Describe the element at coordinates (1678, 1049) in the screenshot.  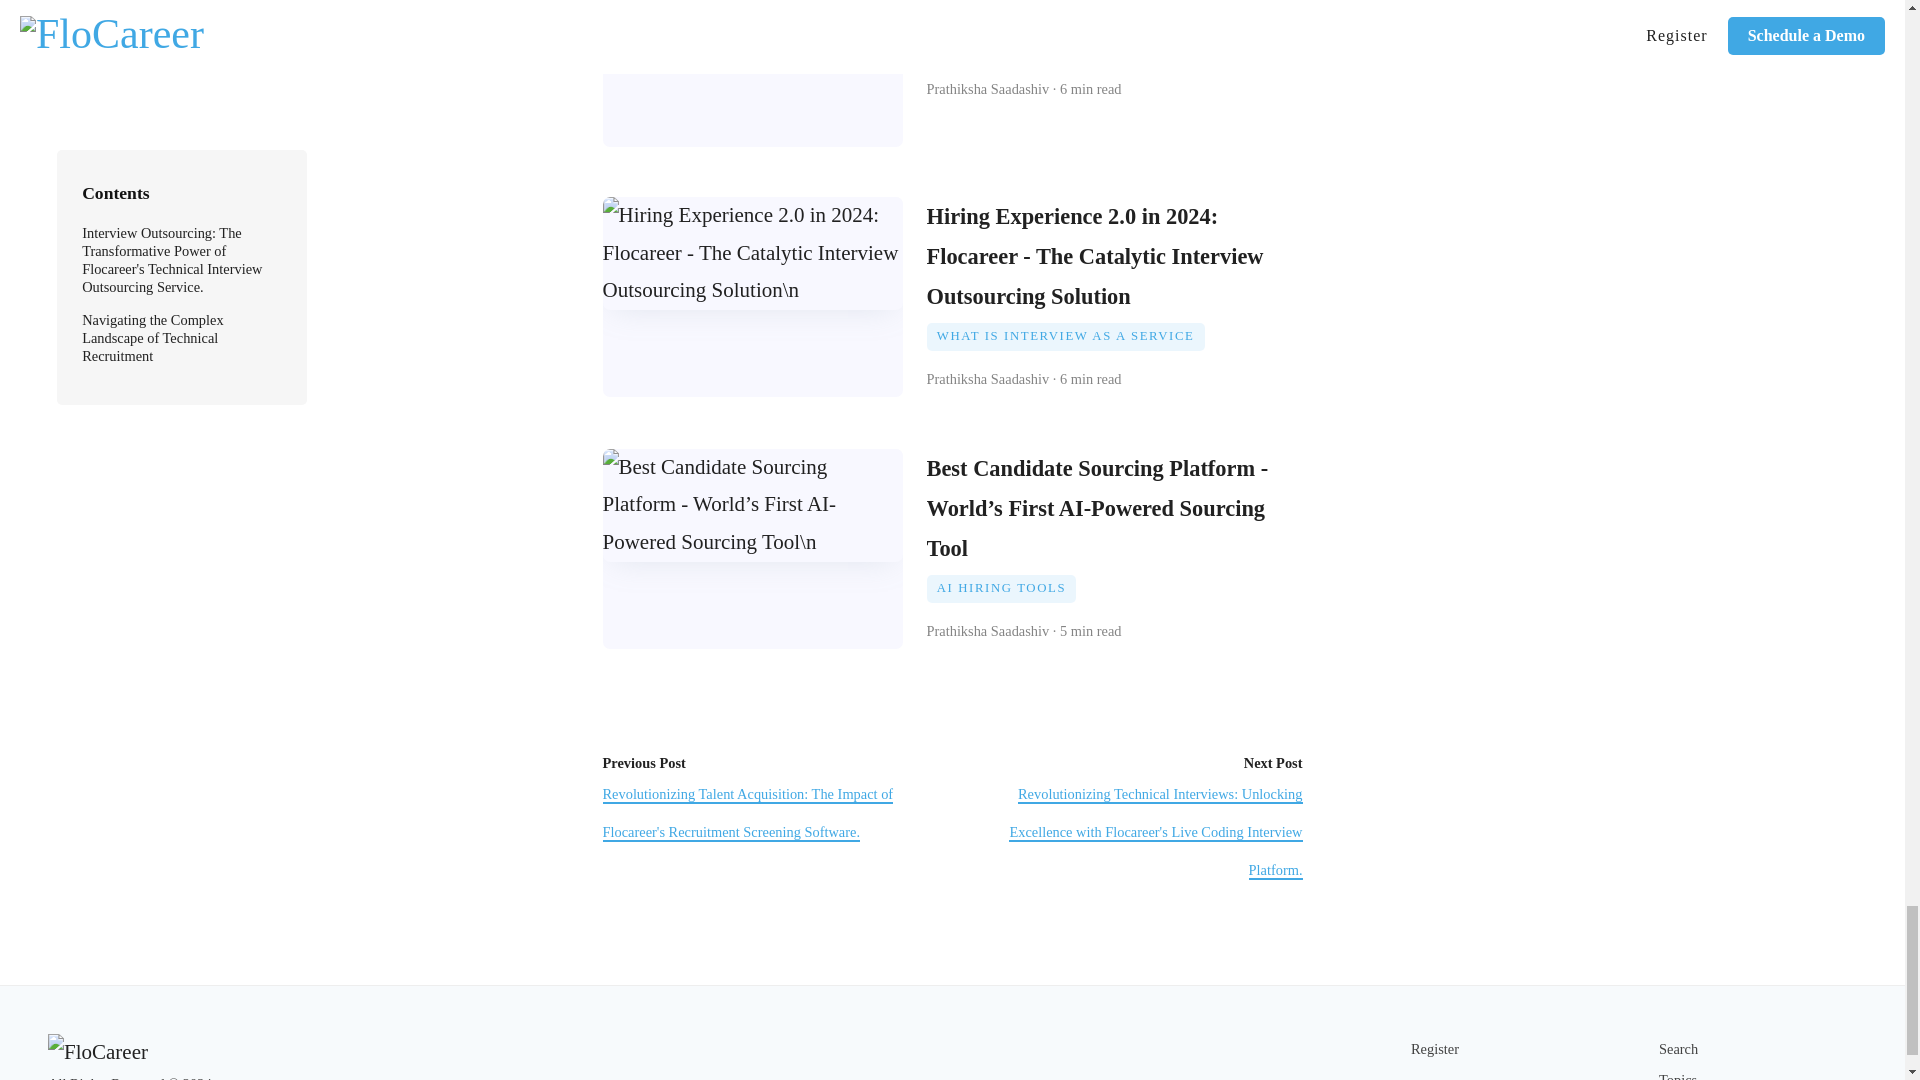
I see `Search` at that location.